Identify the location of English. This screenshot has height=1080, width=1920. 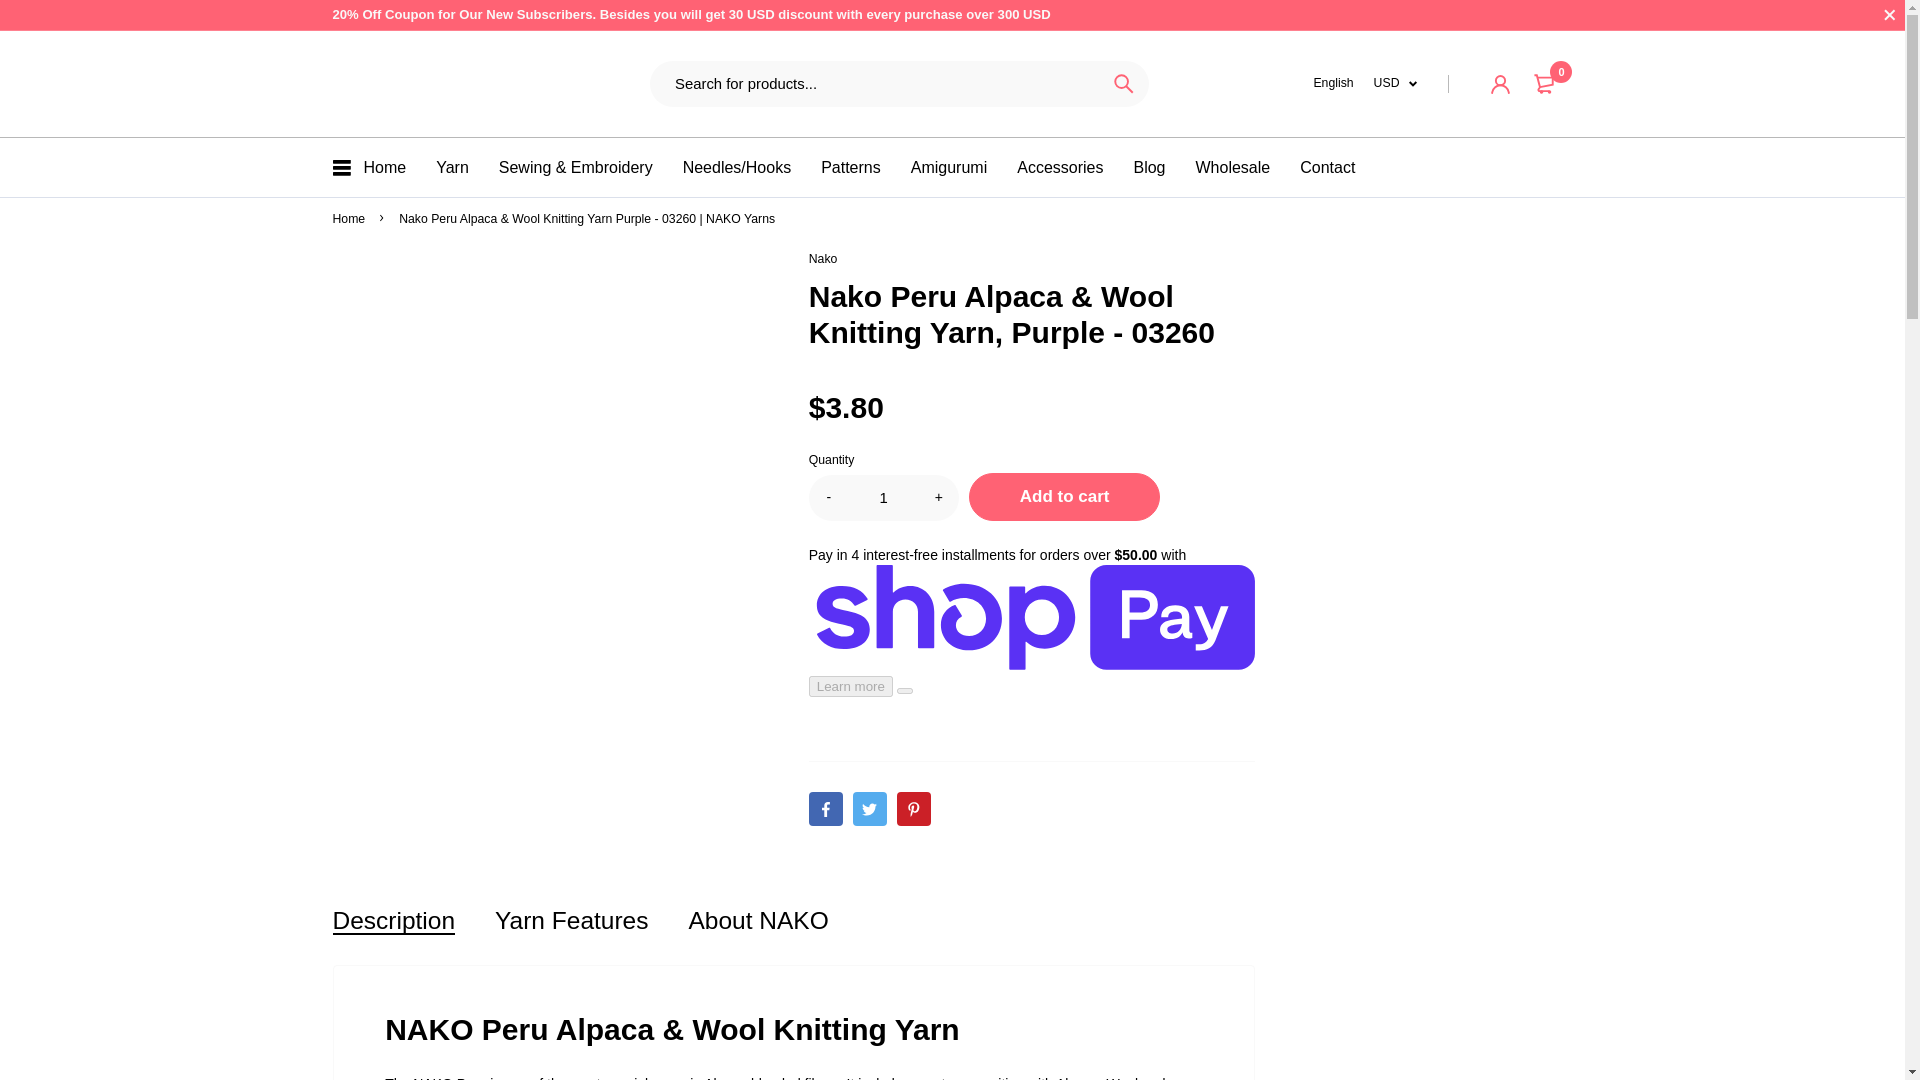
(1333, 83).